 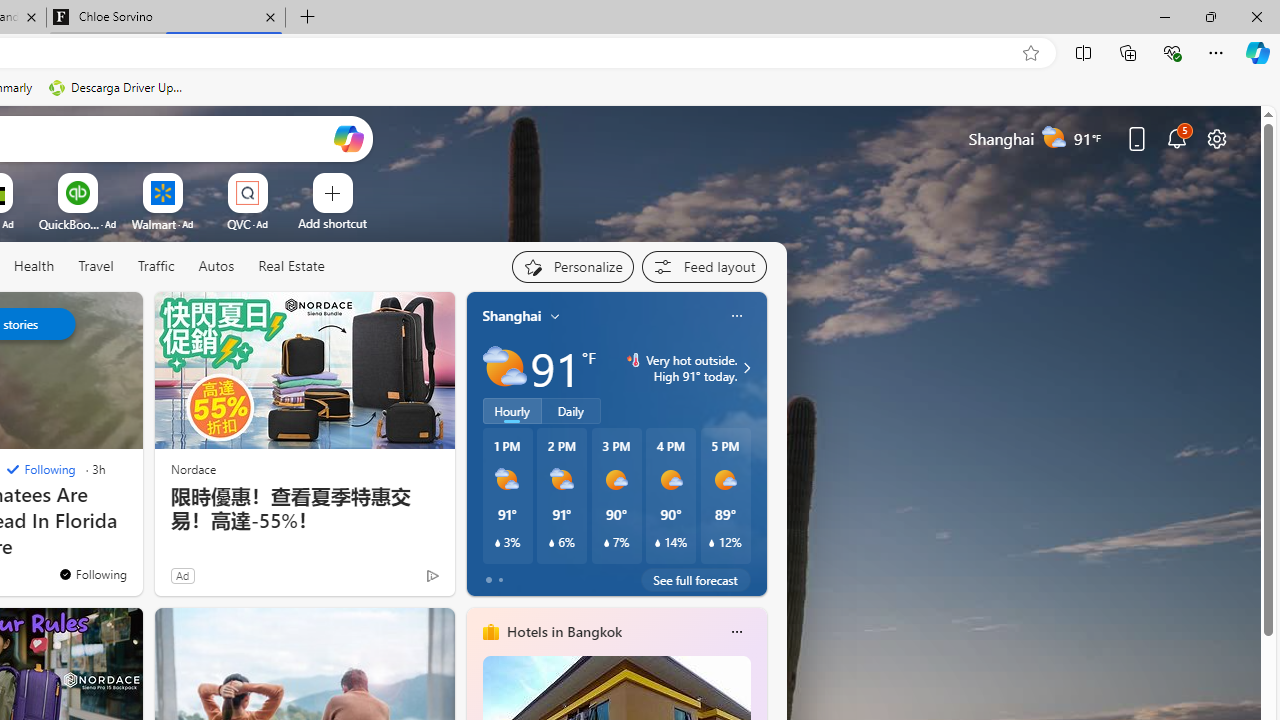 What do you see at coordinates (512, 411) in the screenshot?
I see `Hourly` at bounding box center [512, 411].